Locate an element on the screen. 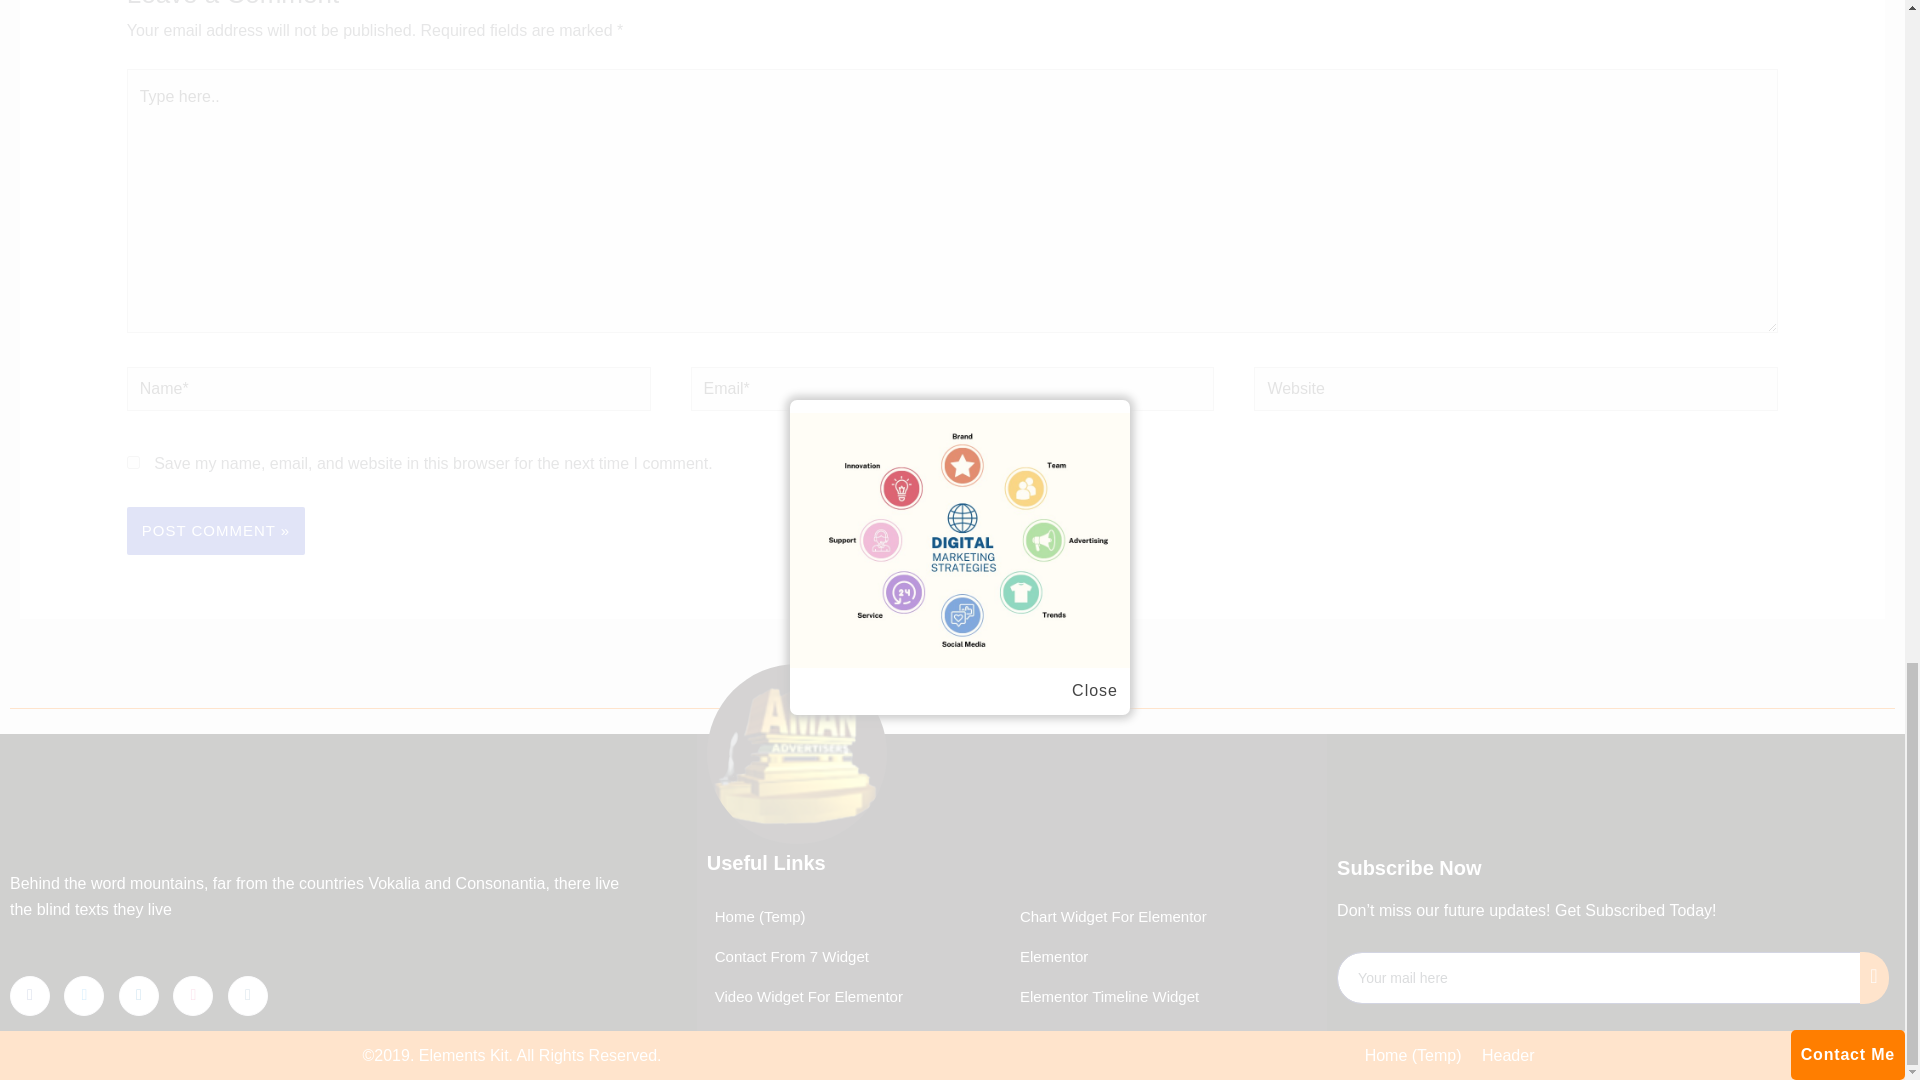 This screenshot has height=1080, width=1920. Video Widget For Elementor is located at coordinates (804, 997).